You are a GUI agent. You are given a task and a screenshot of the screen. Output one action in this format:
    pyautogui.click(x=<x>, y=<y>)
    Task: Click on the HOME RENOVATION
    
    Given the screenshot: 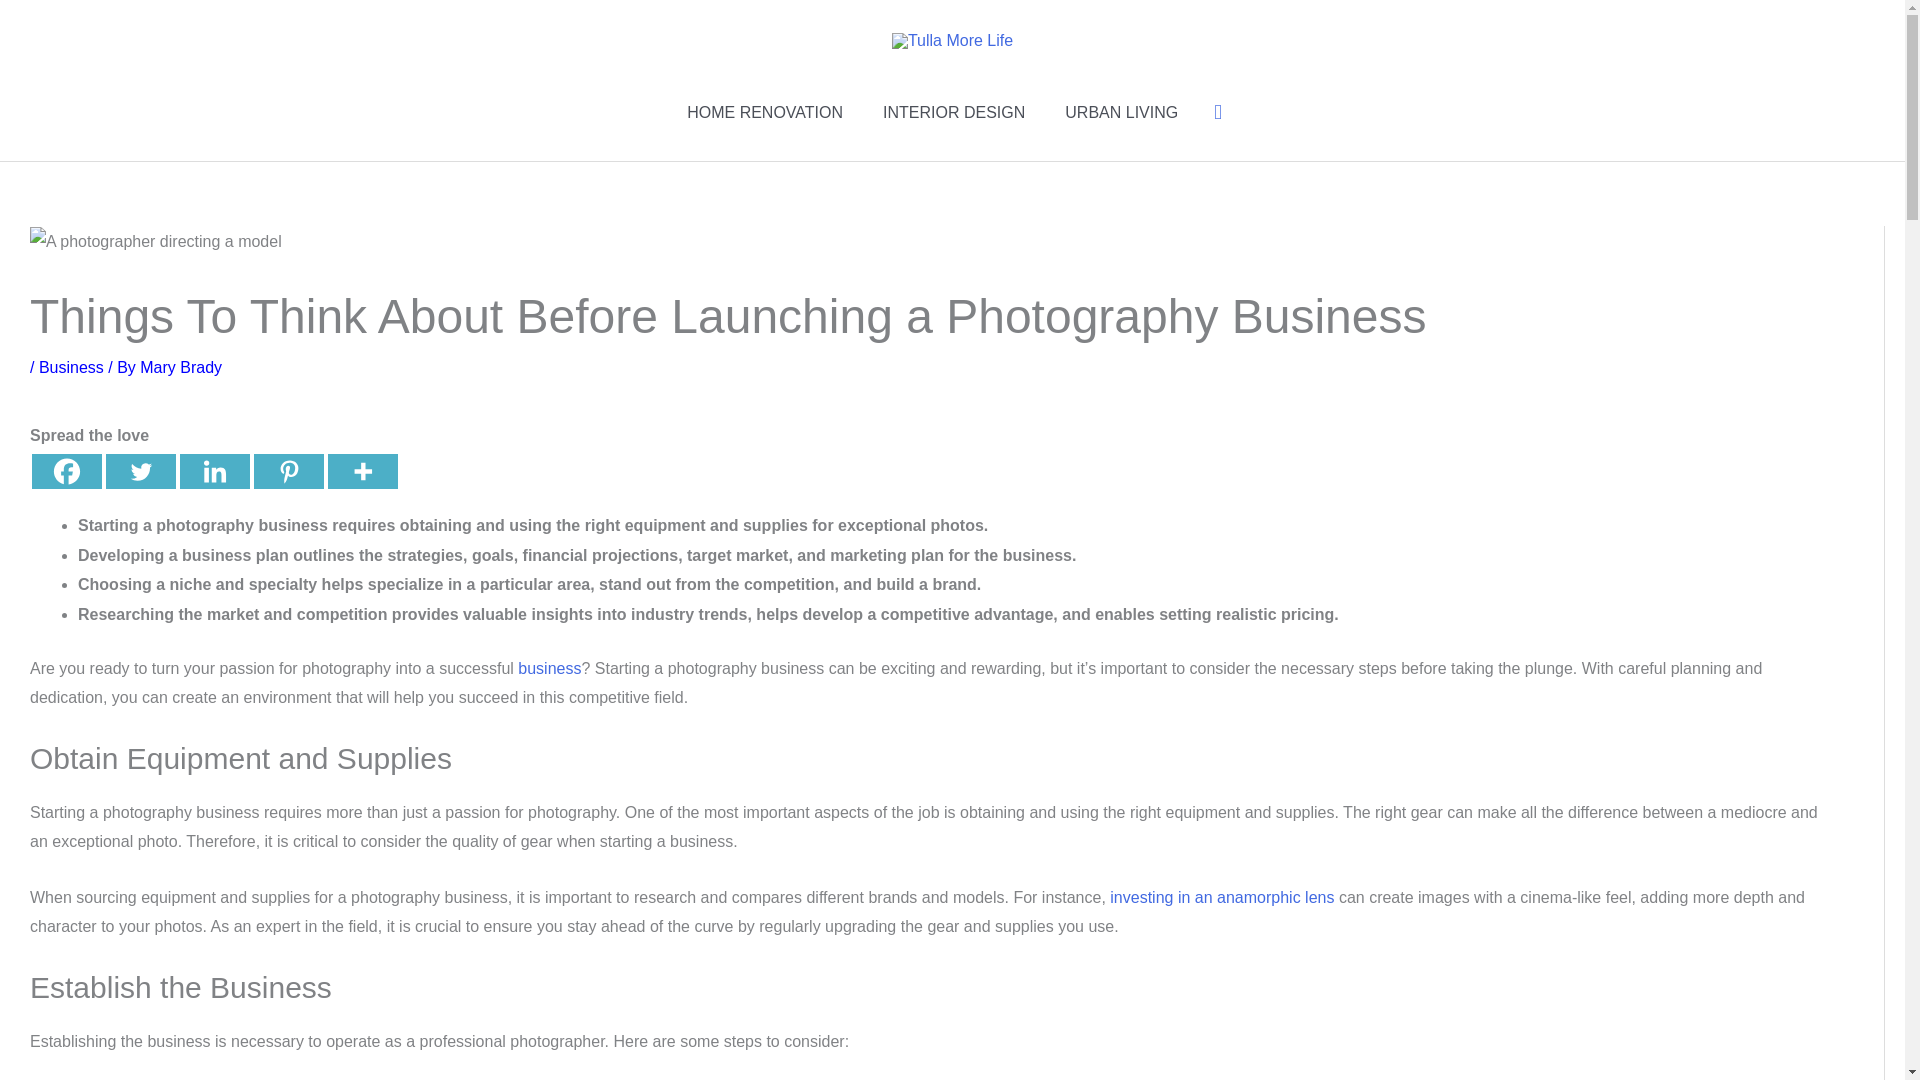 What is the action you would take?
    pyautogui.click(x=764, y=112)
    